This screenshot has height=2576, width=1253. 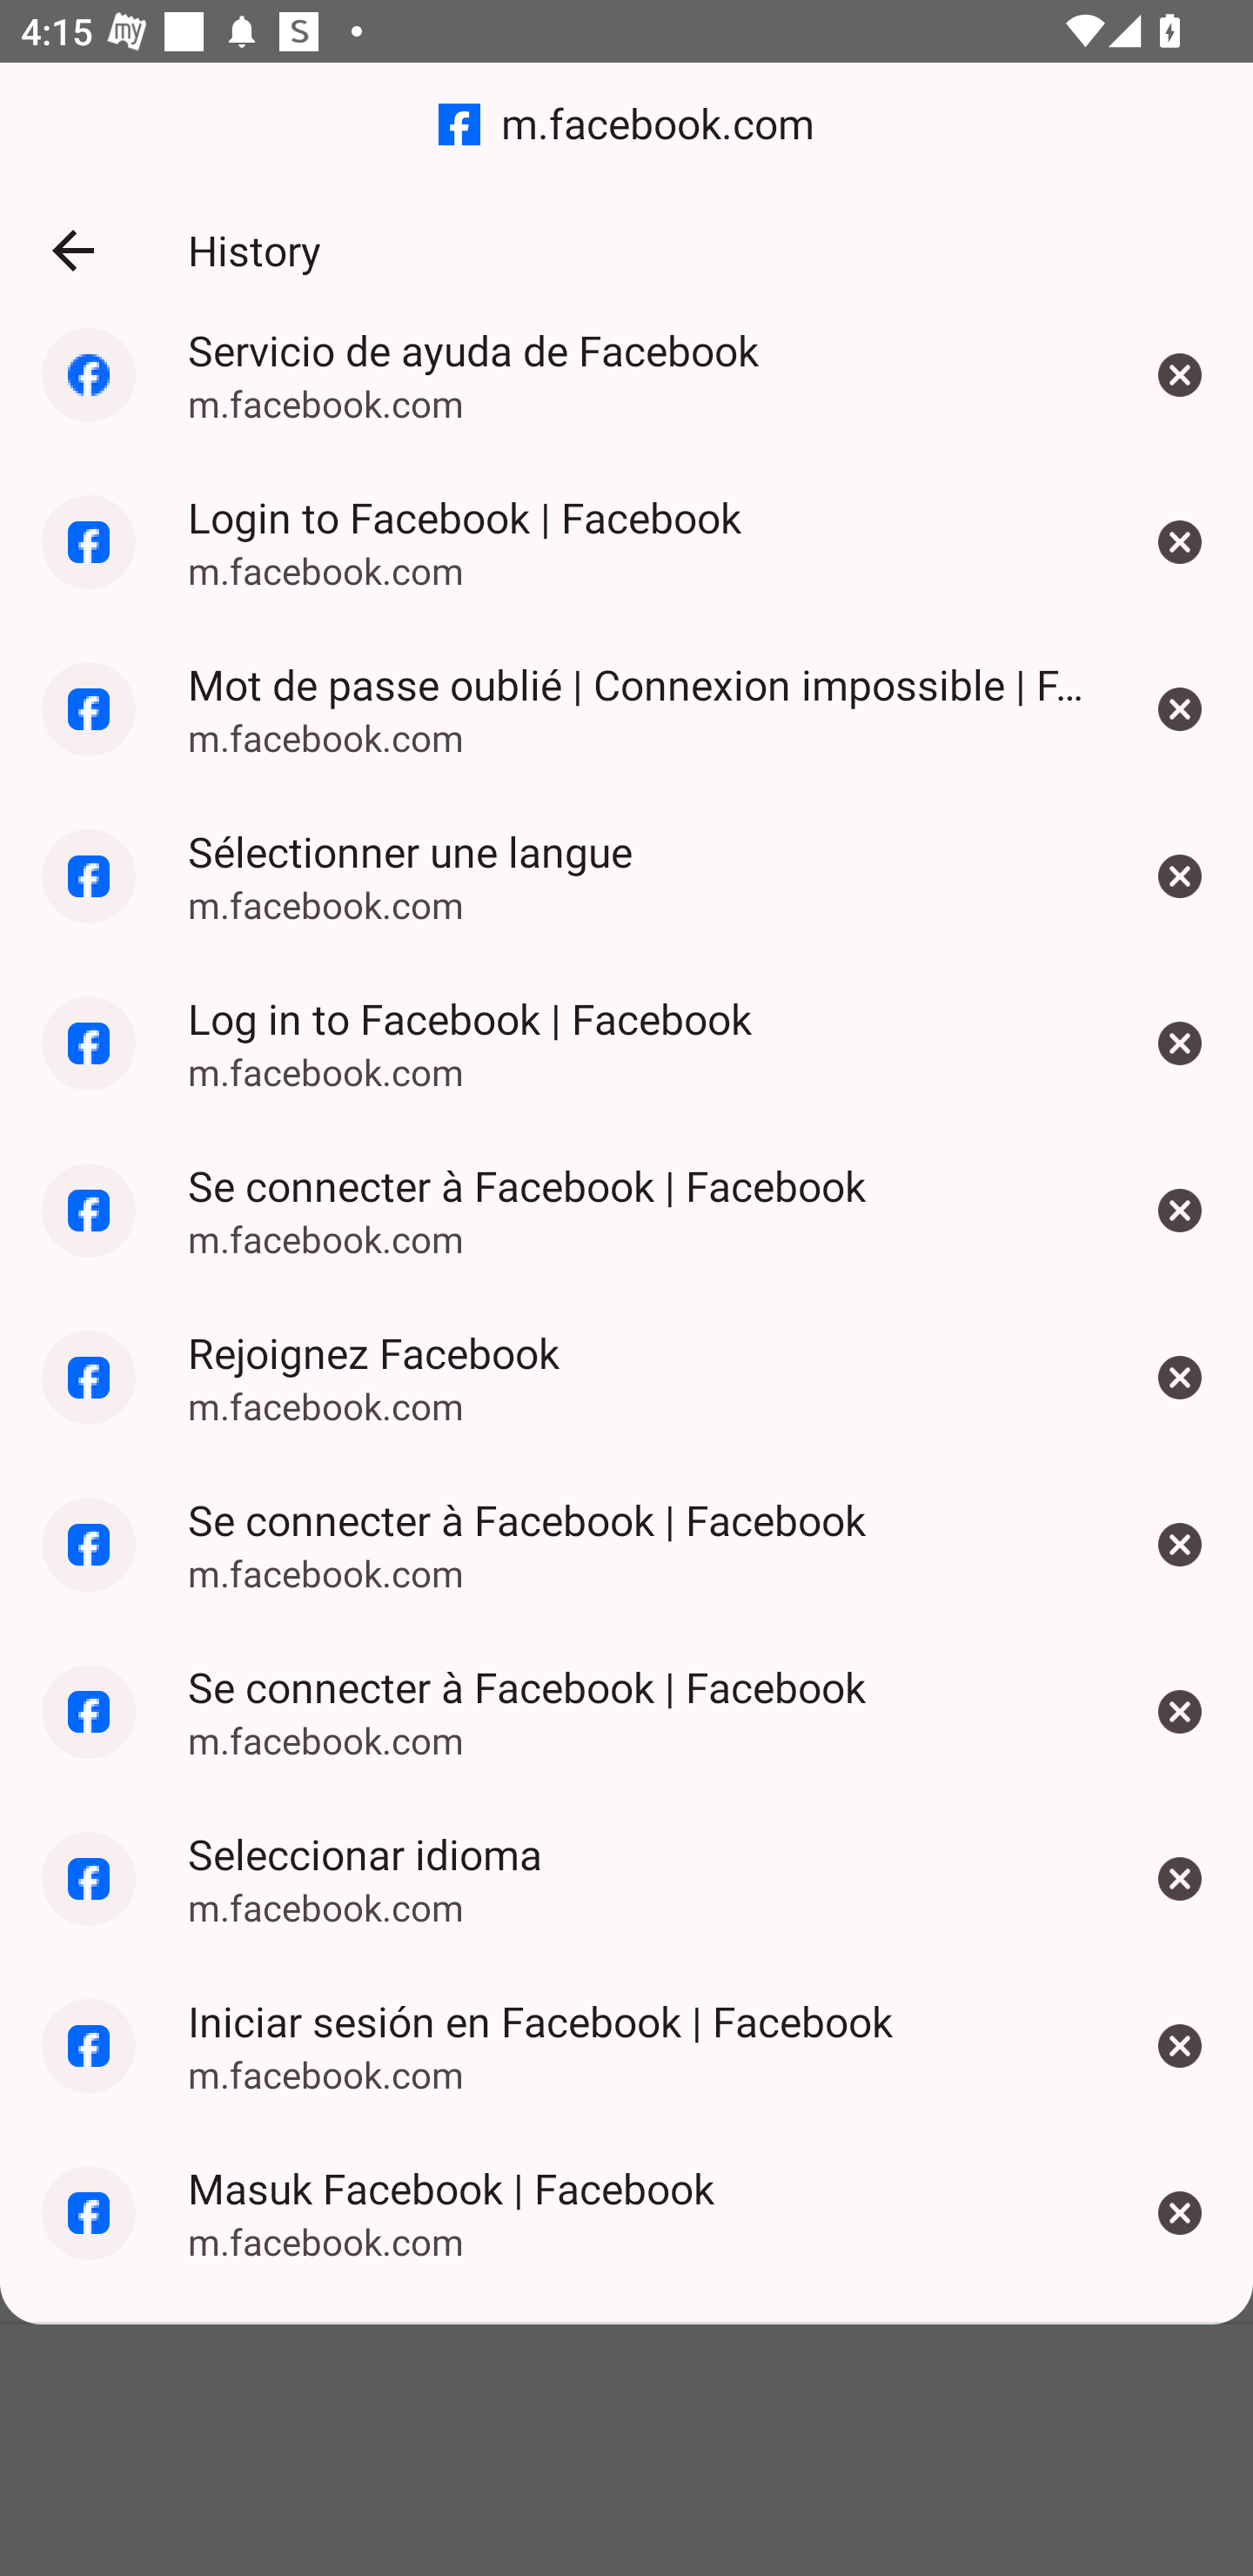 What do you see at coordinates (1180, 1044) in the screenshot?
I see `Log in to Facebook | Facebook Remove` at bounding box center [1180, 1044].